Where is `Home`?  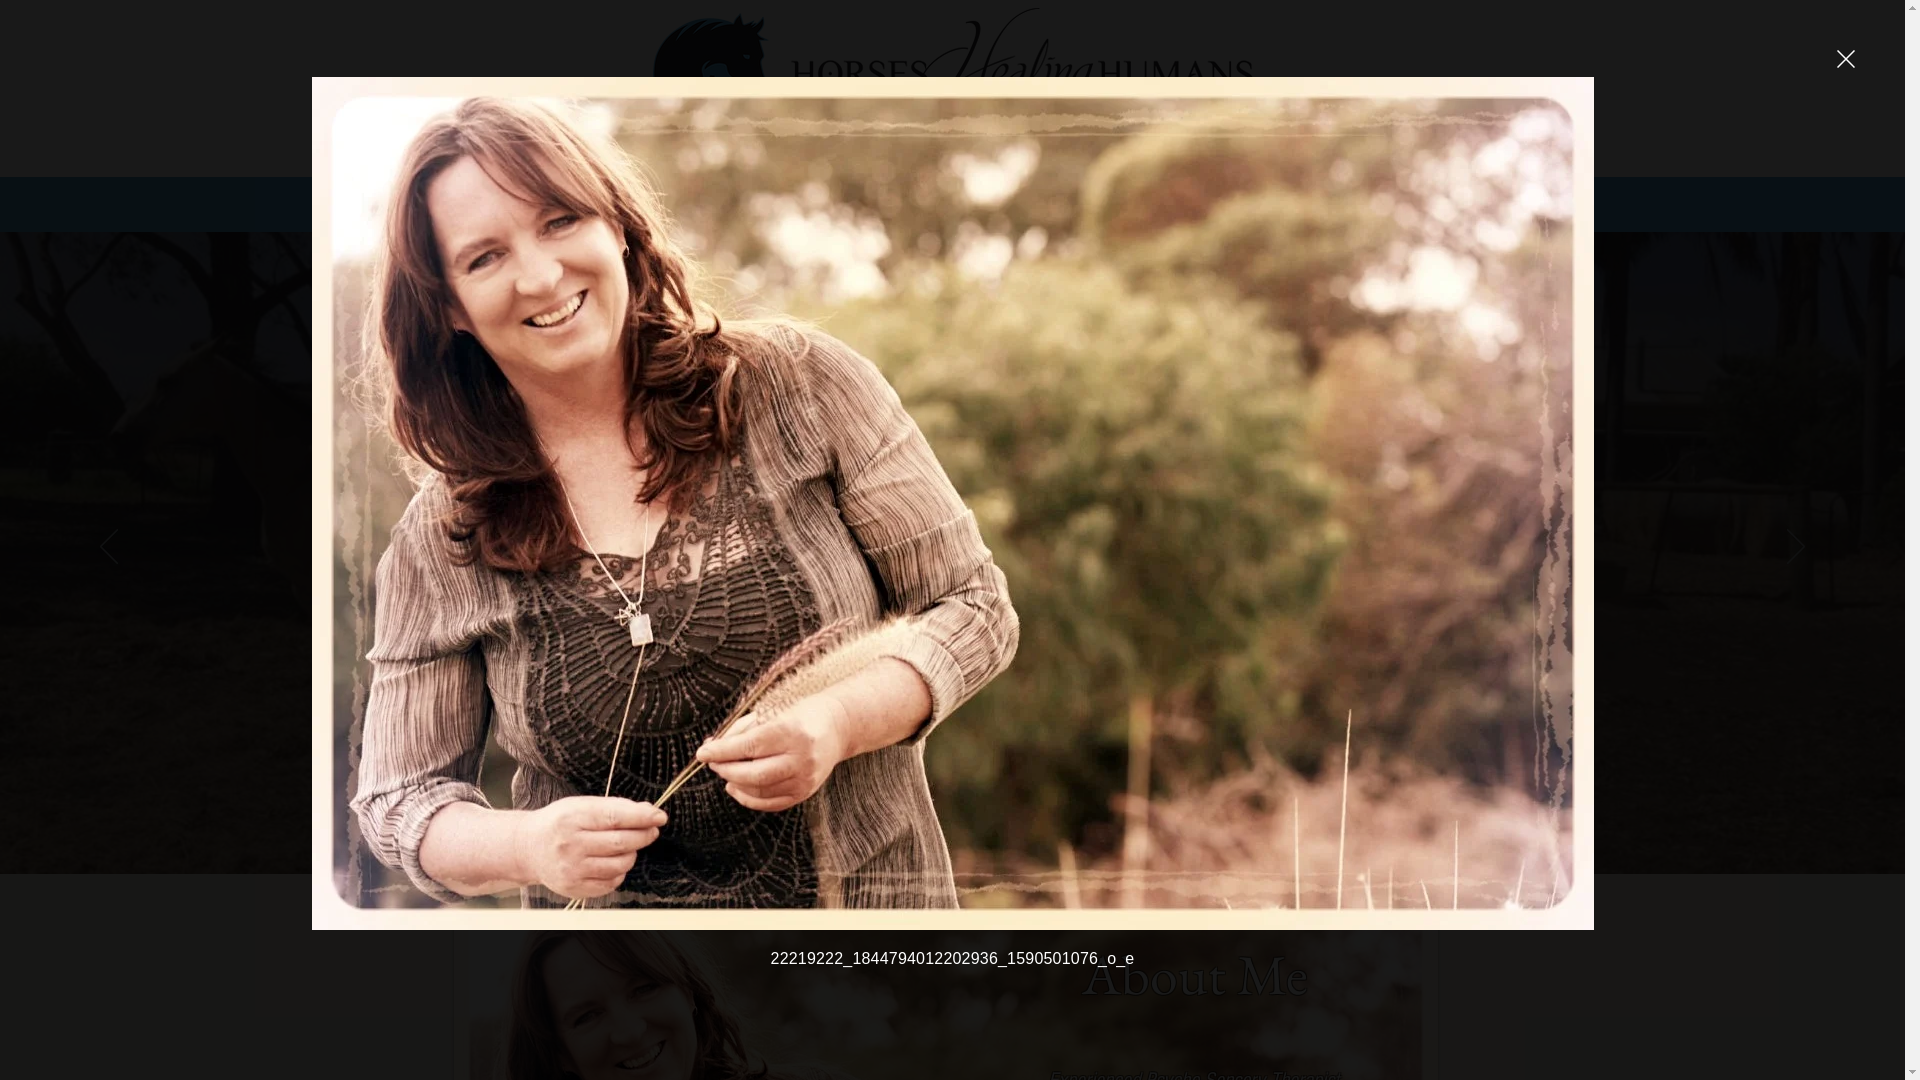
Home is located at coordinates (494, 201).